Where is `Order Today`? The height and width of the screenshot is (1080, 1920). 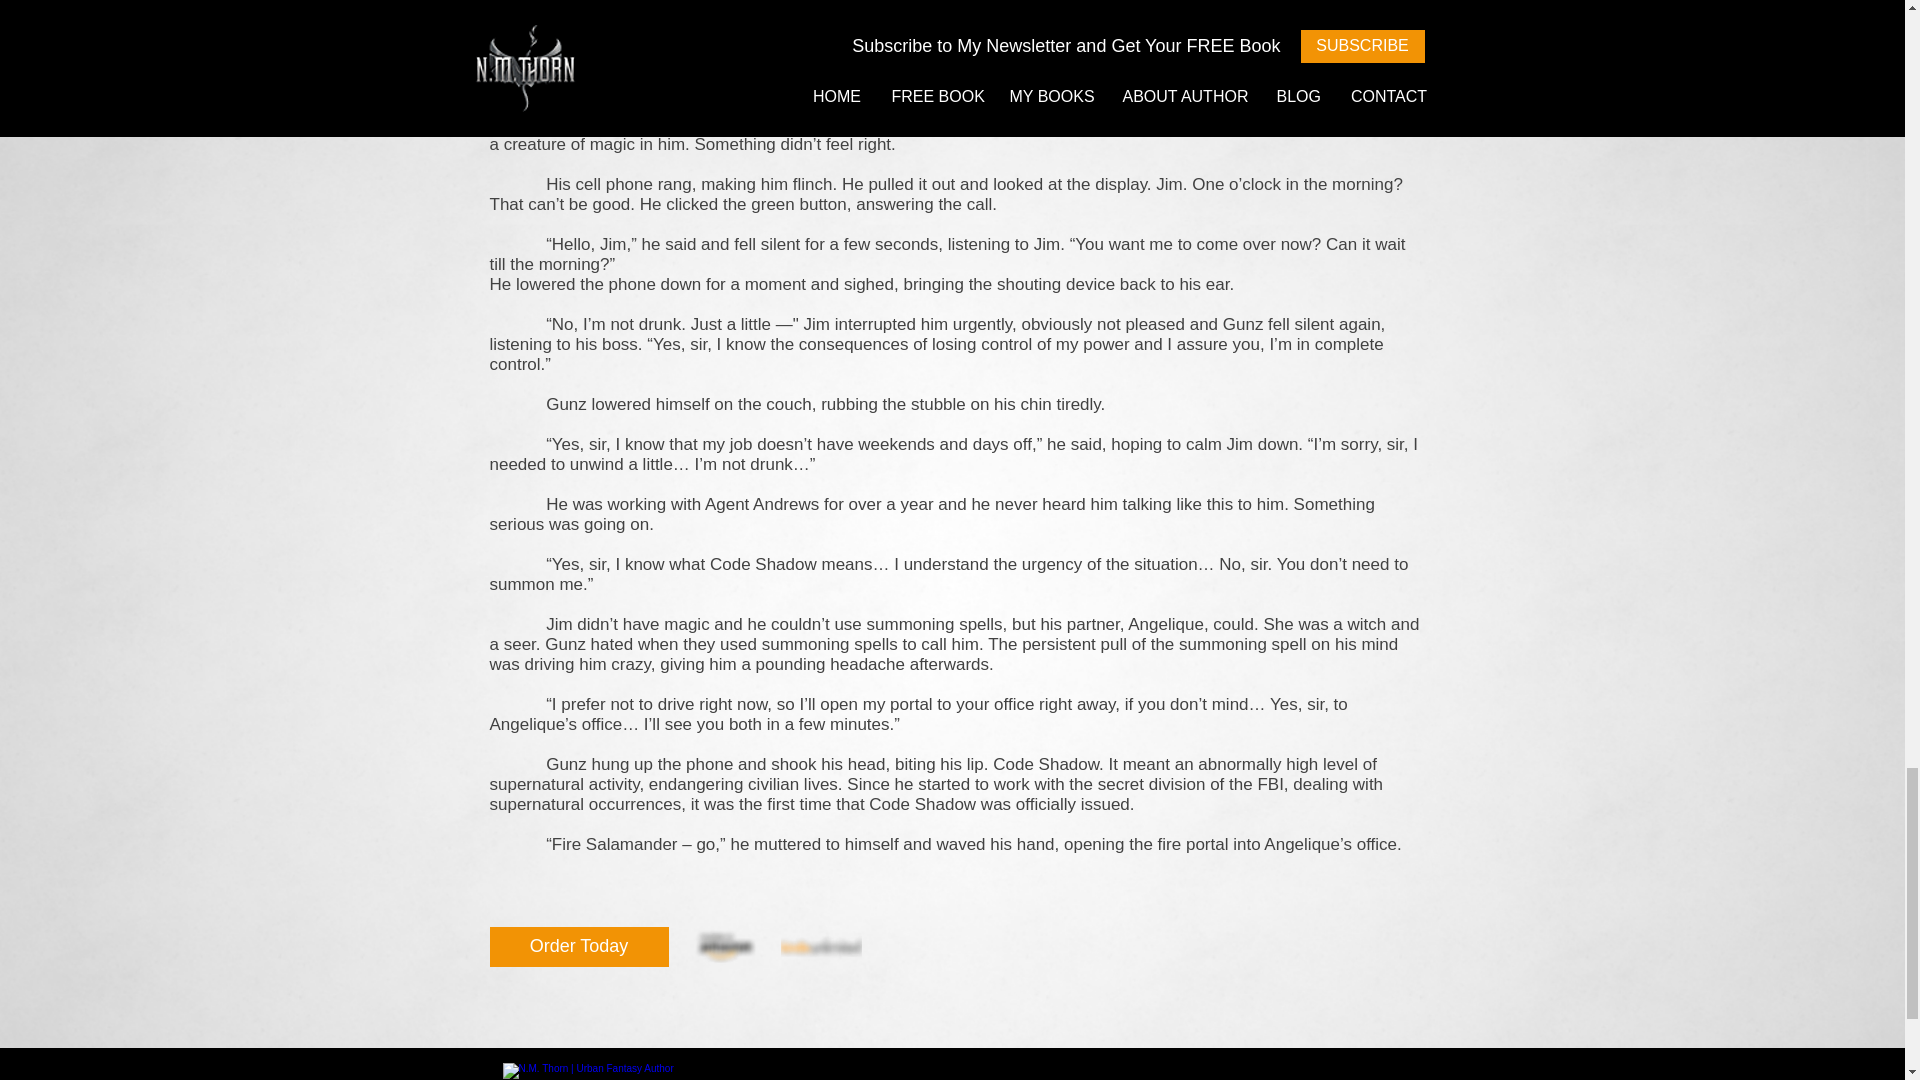 Order Today is located at coordinates (578, 946).